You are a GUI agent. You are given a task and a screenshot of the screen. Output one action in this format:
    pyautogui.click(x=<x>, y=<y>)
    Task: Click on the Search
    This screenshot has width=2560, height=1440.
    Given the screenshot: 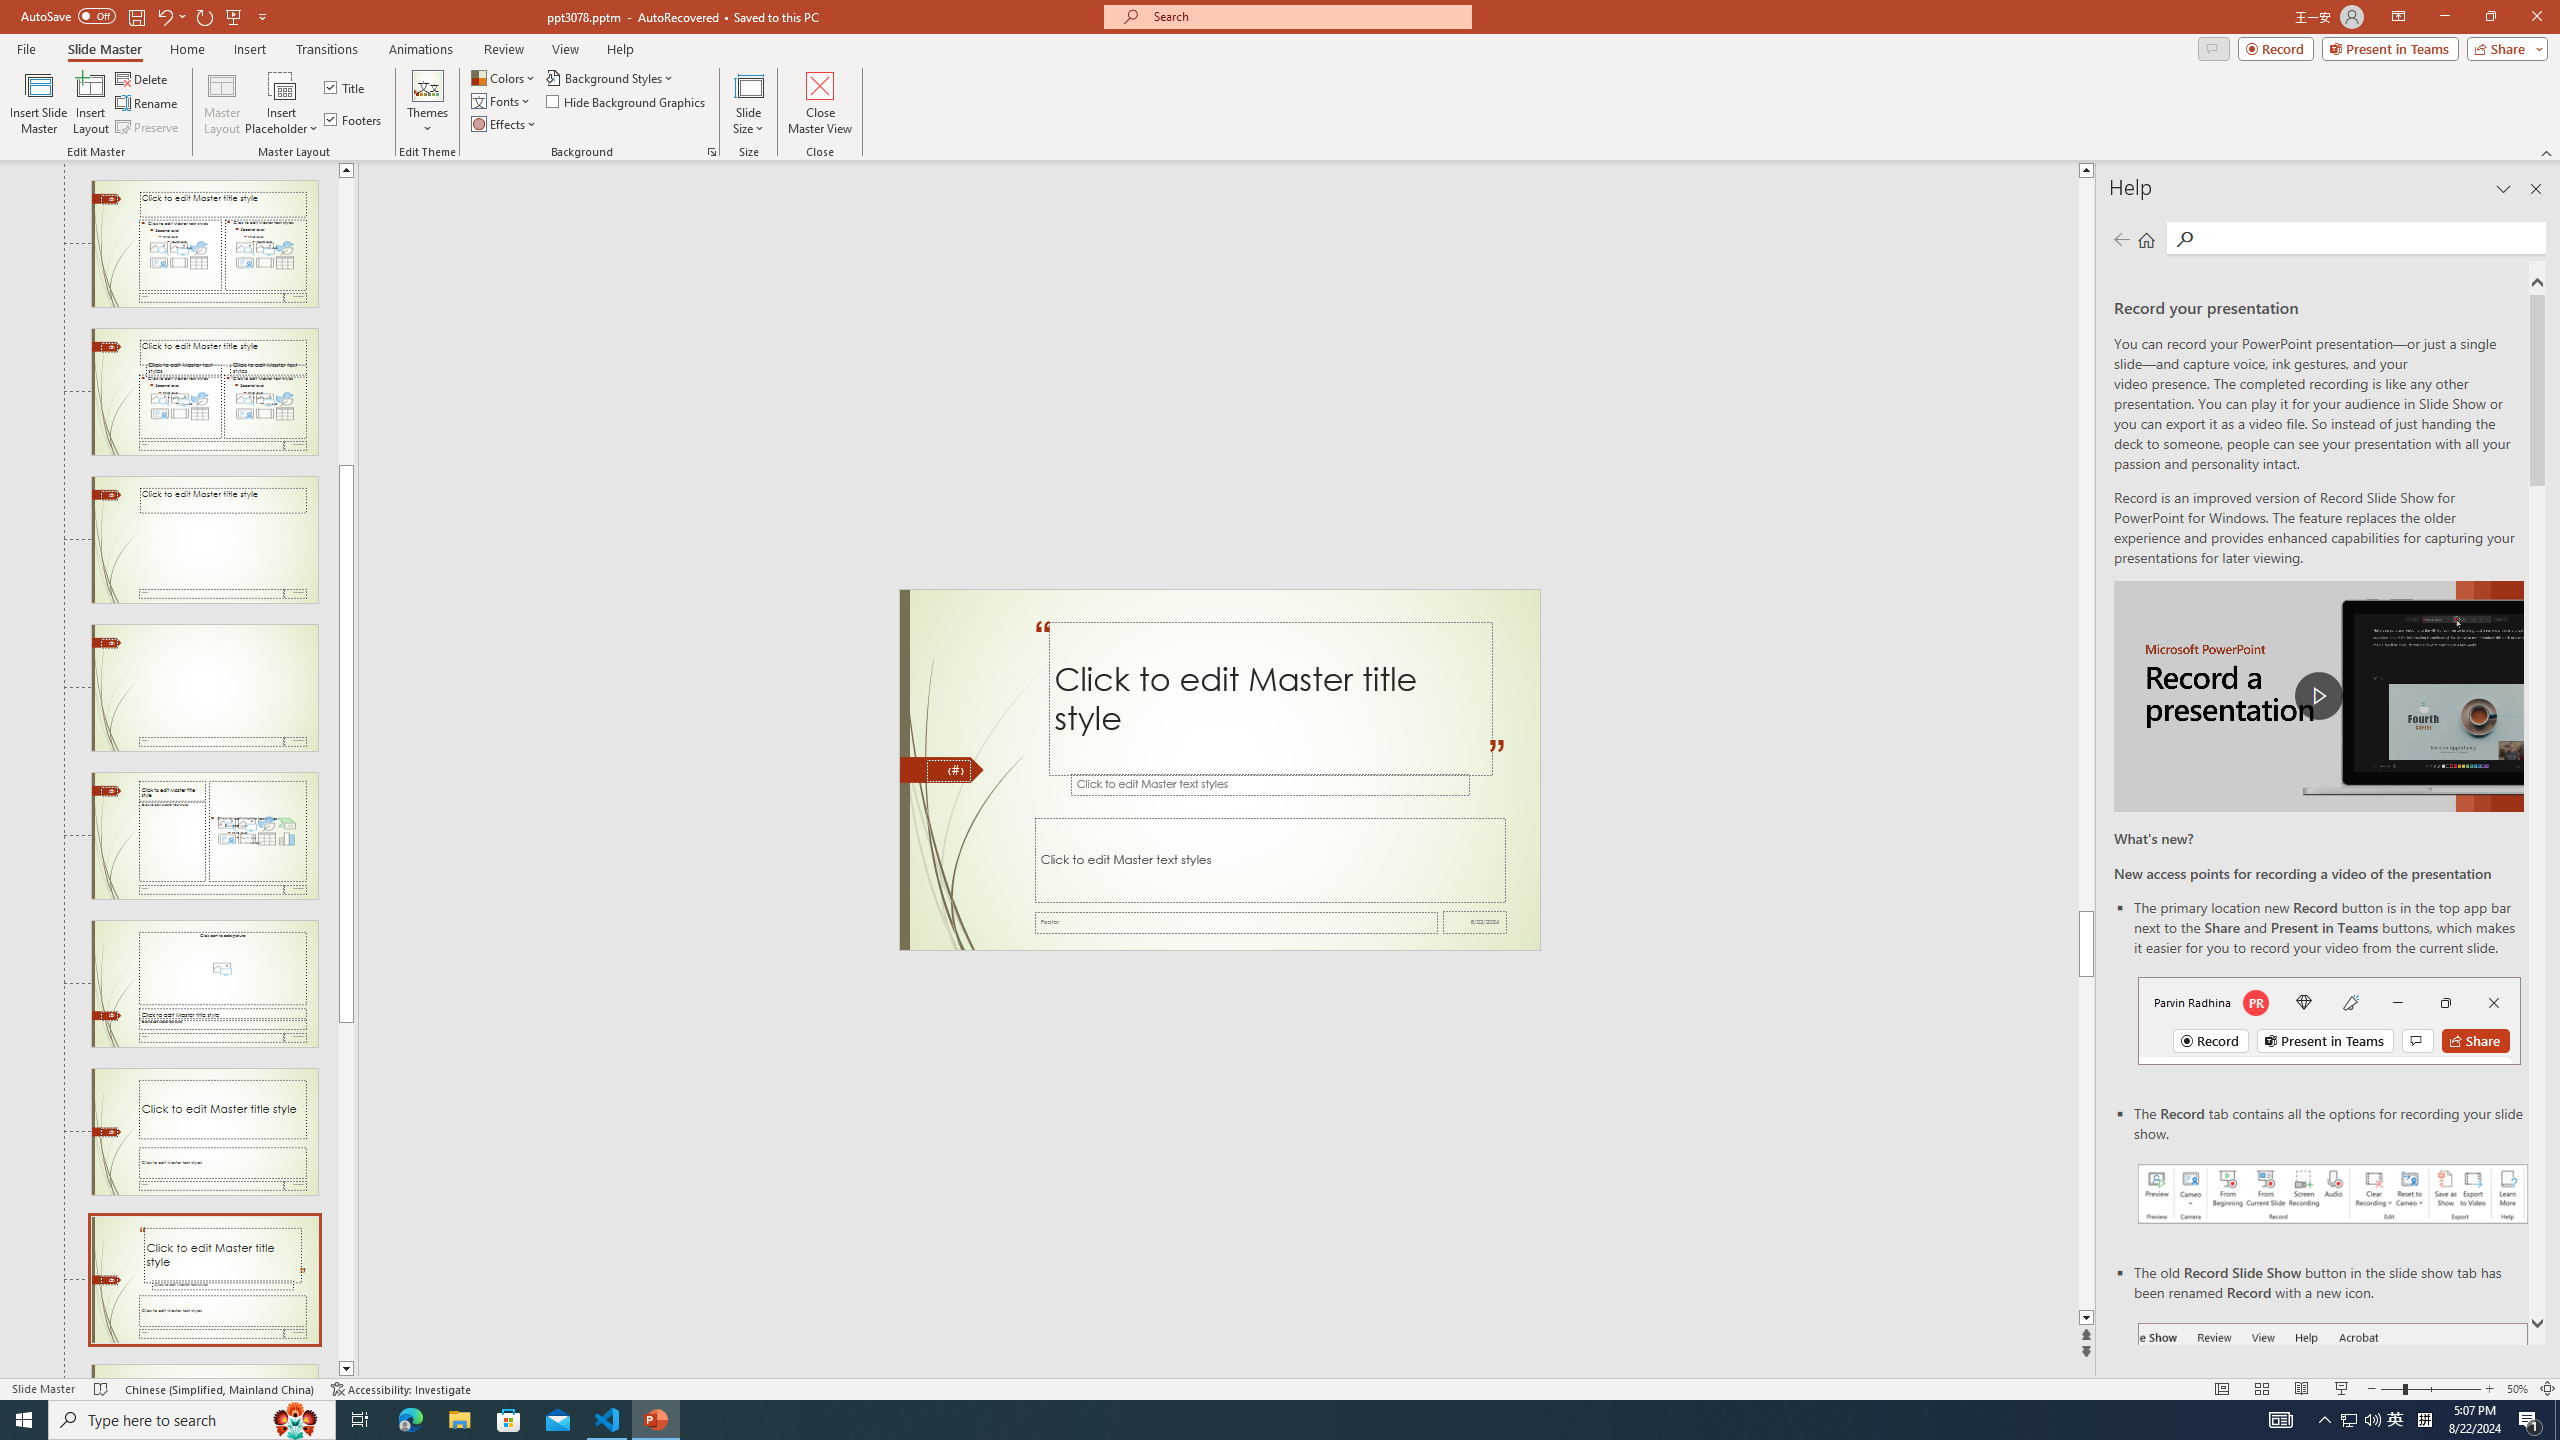 What is the action you would take?
    pyautogui.click(x=2368, y=238)
    